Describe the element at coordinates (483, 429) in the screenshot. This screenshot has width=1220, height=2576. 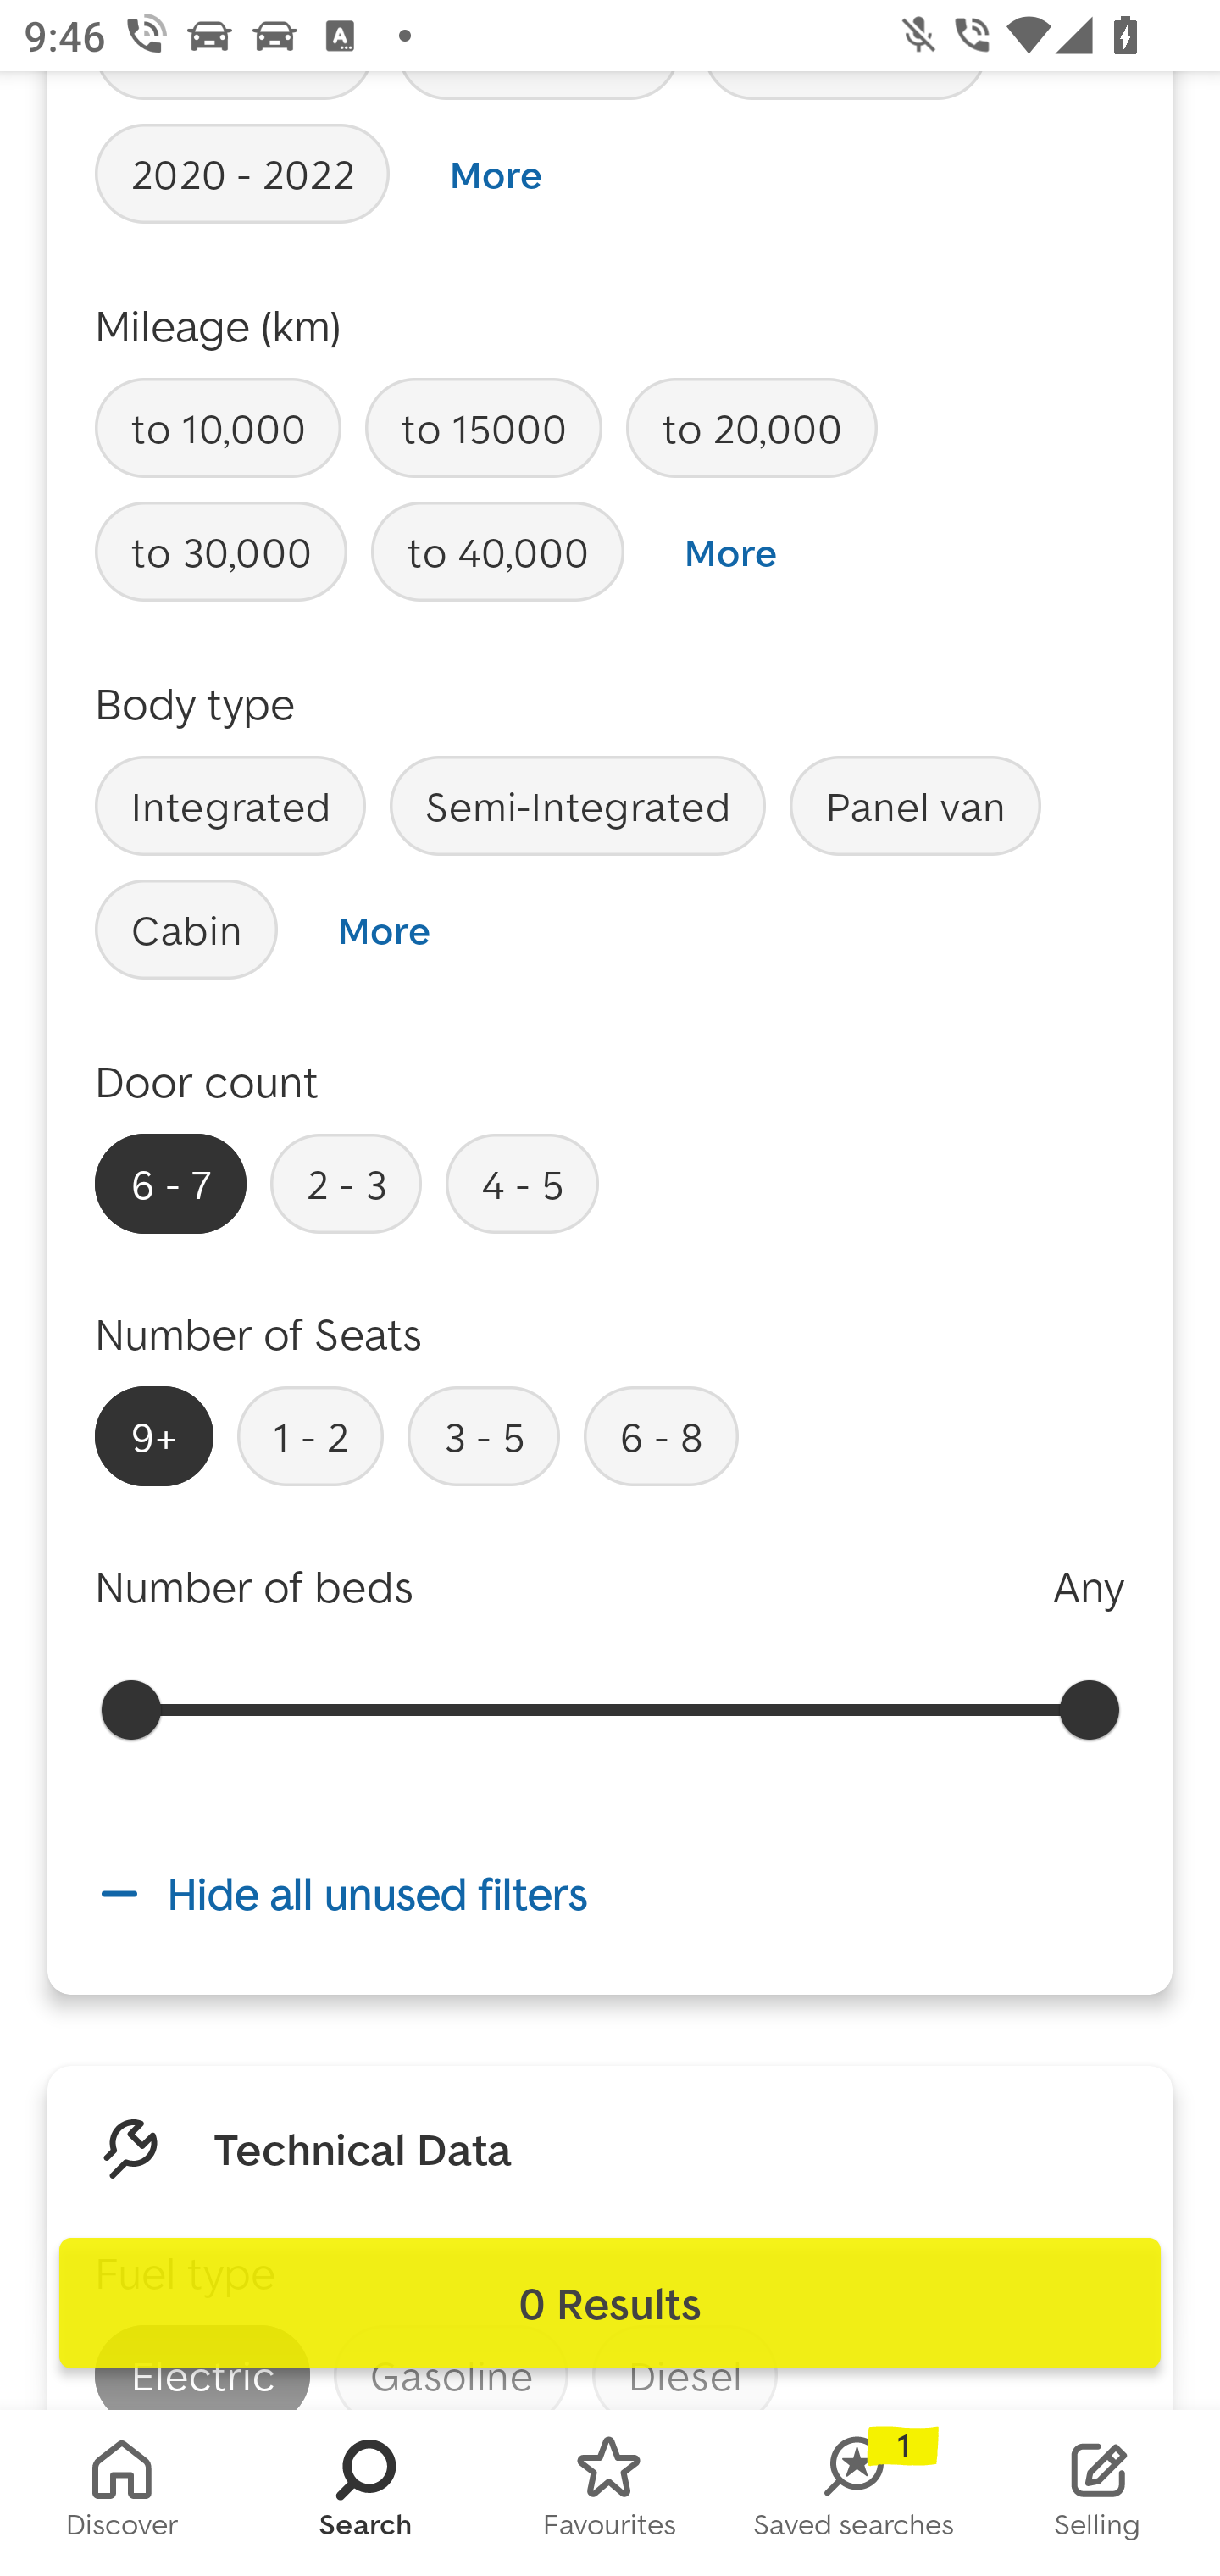
I see `to 15000` at that location.